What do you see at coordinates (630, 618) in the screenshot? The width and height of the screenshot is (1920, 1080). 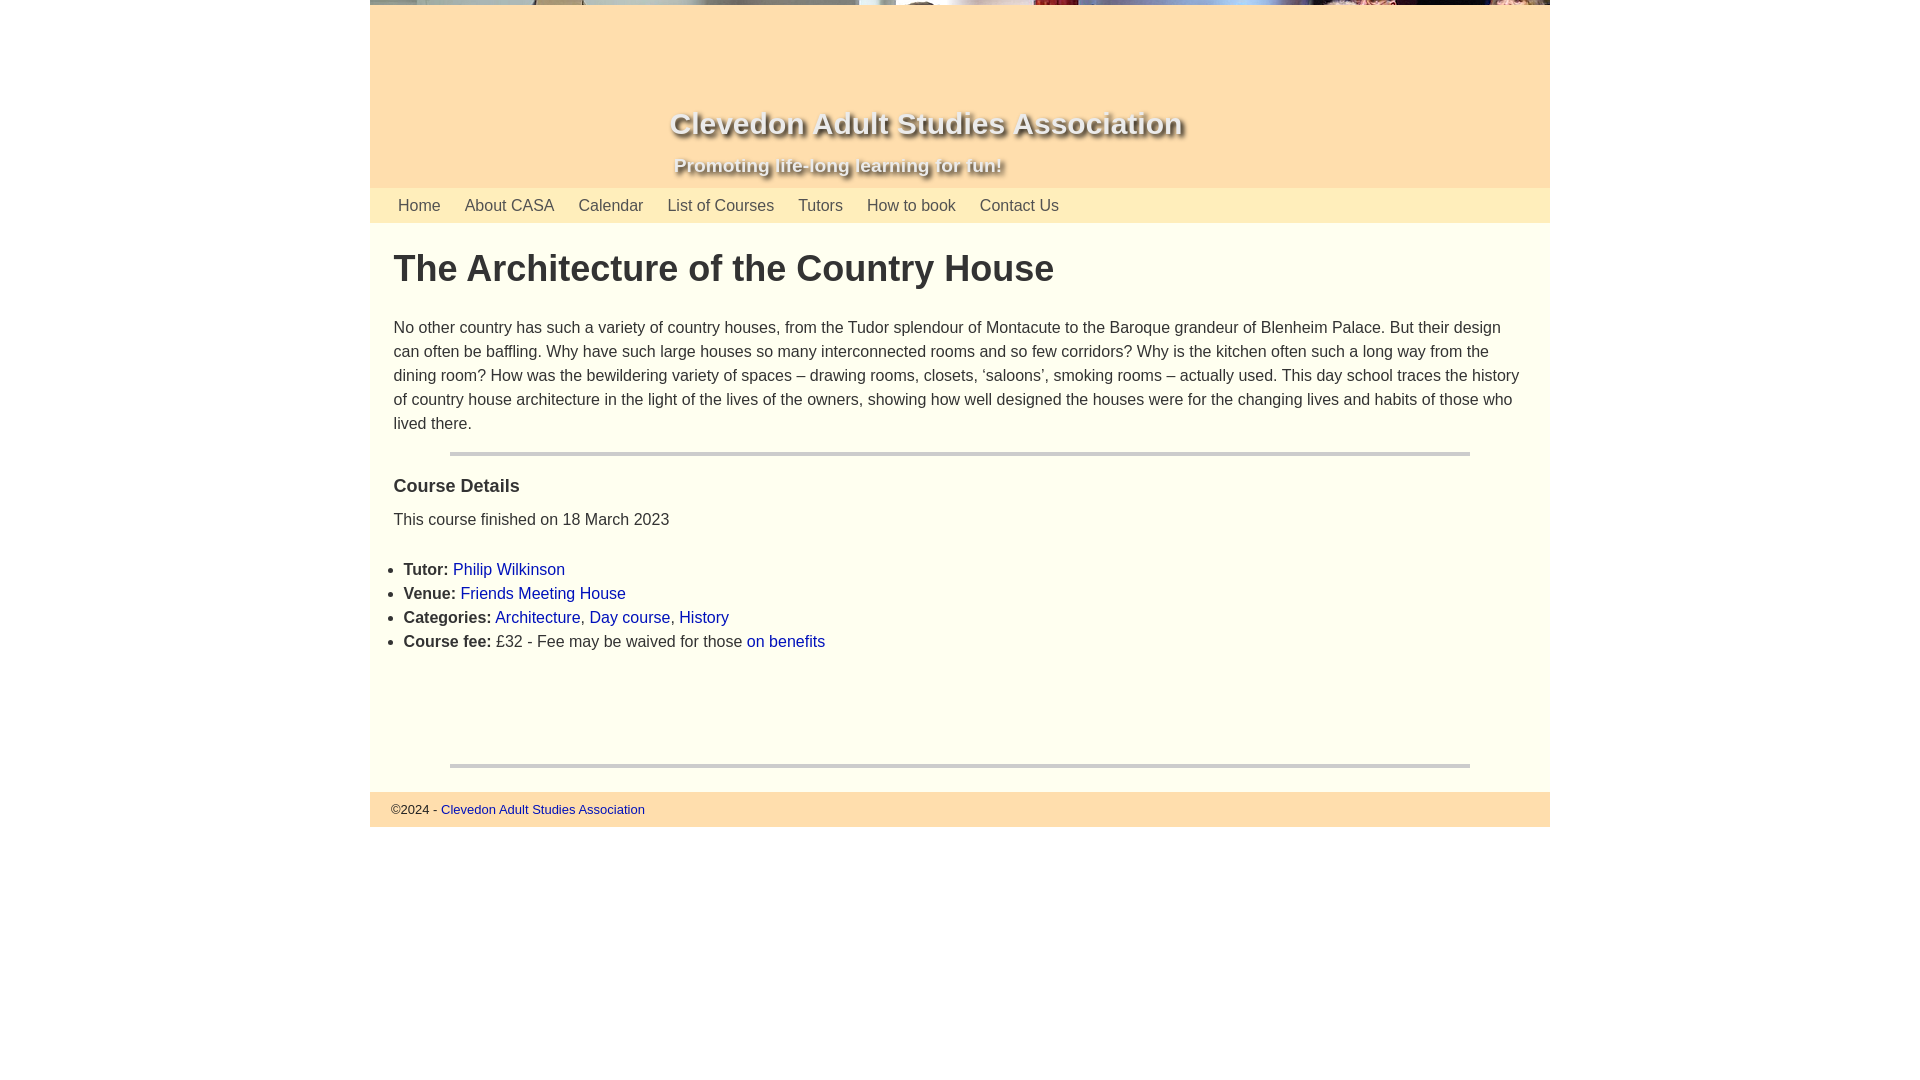 I see `Day course` at bounding box center [630, 618].